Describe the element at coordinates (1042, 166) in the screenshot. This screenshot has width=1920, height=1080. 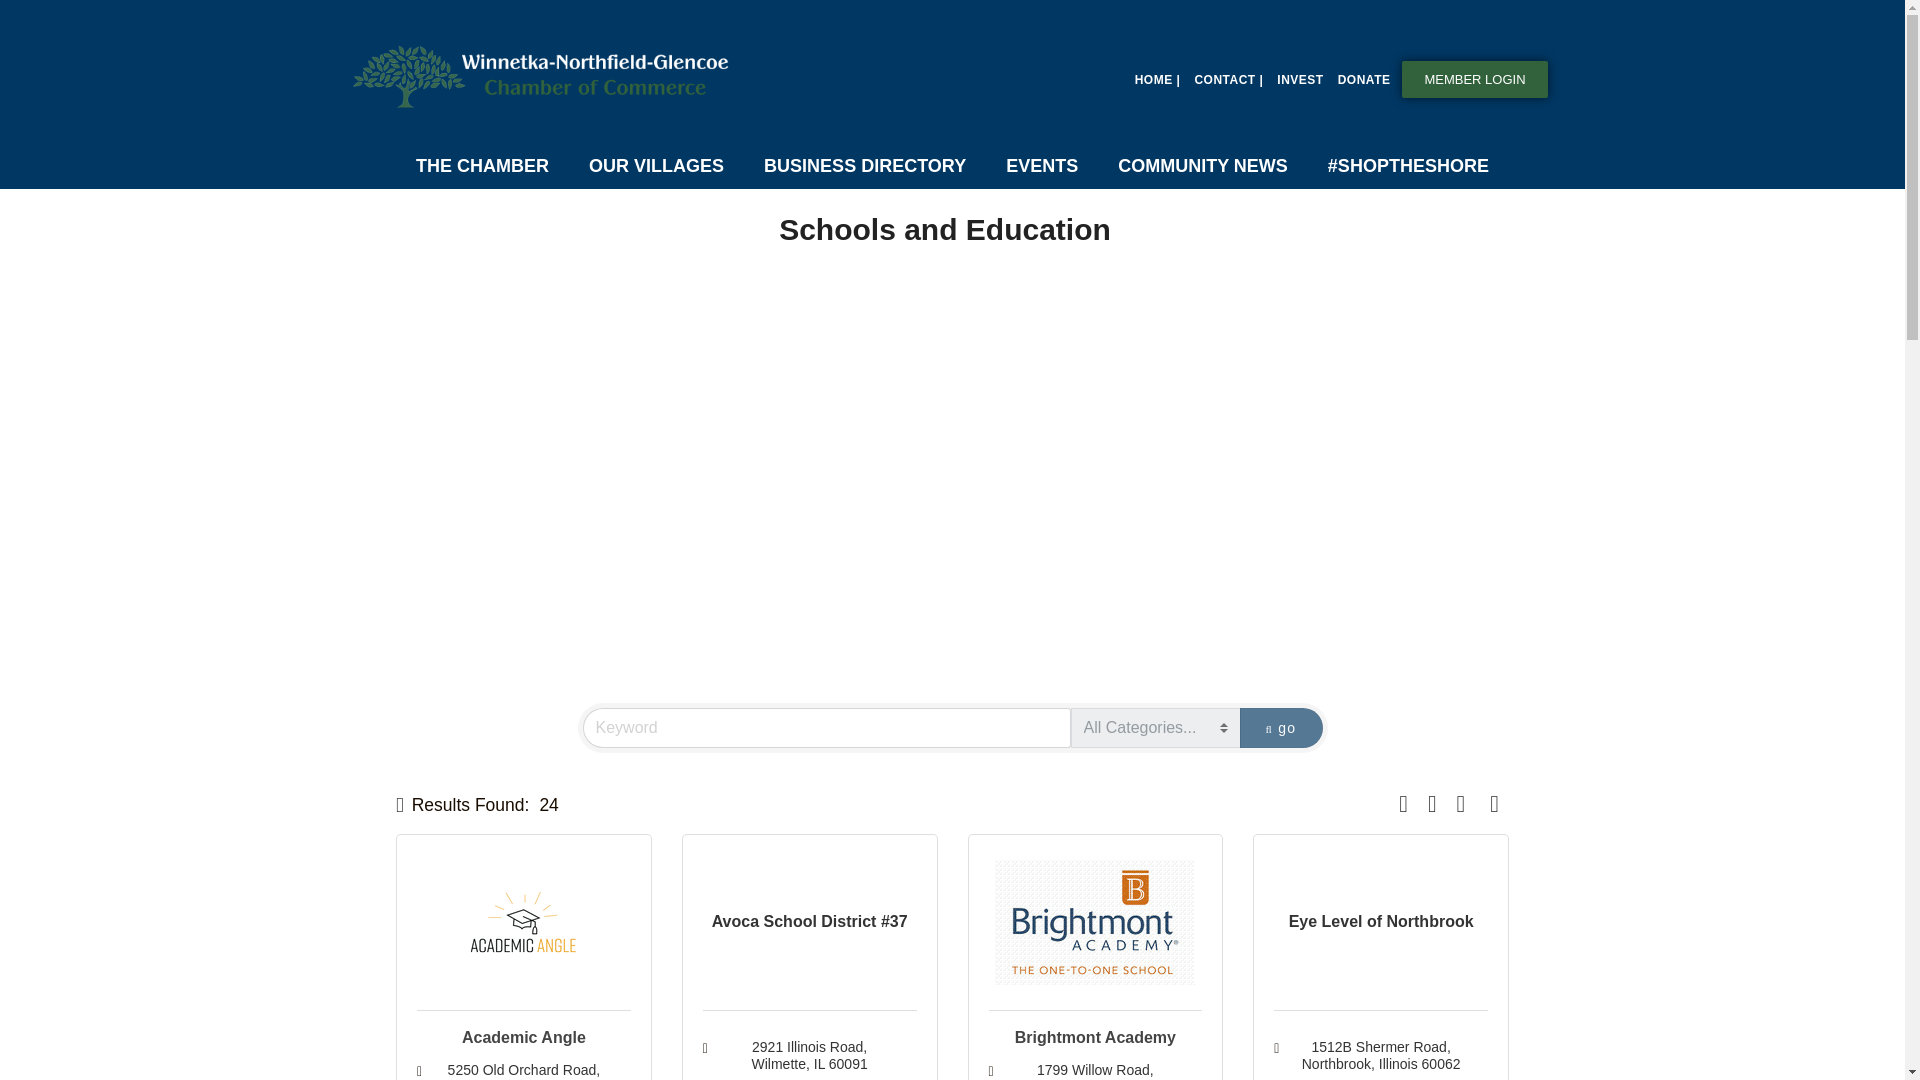
I see `EVENTS` at that location.